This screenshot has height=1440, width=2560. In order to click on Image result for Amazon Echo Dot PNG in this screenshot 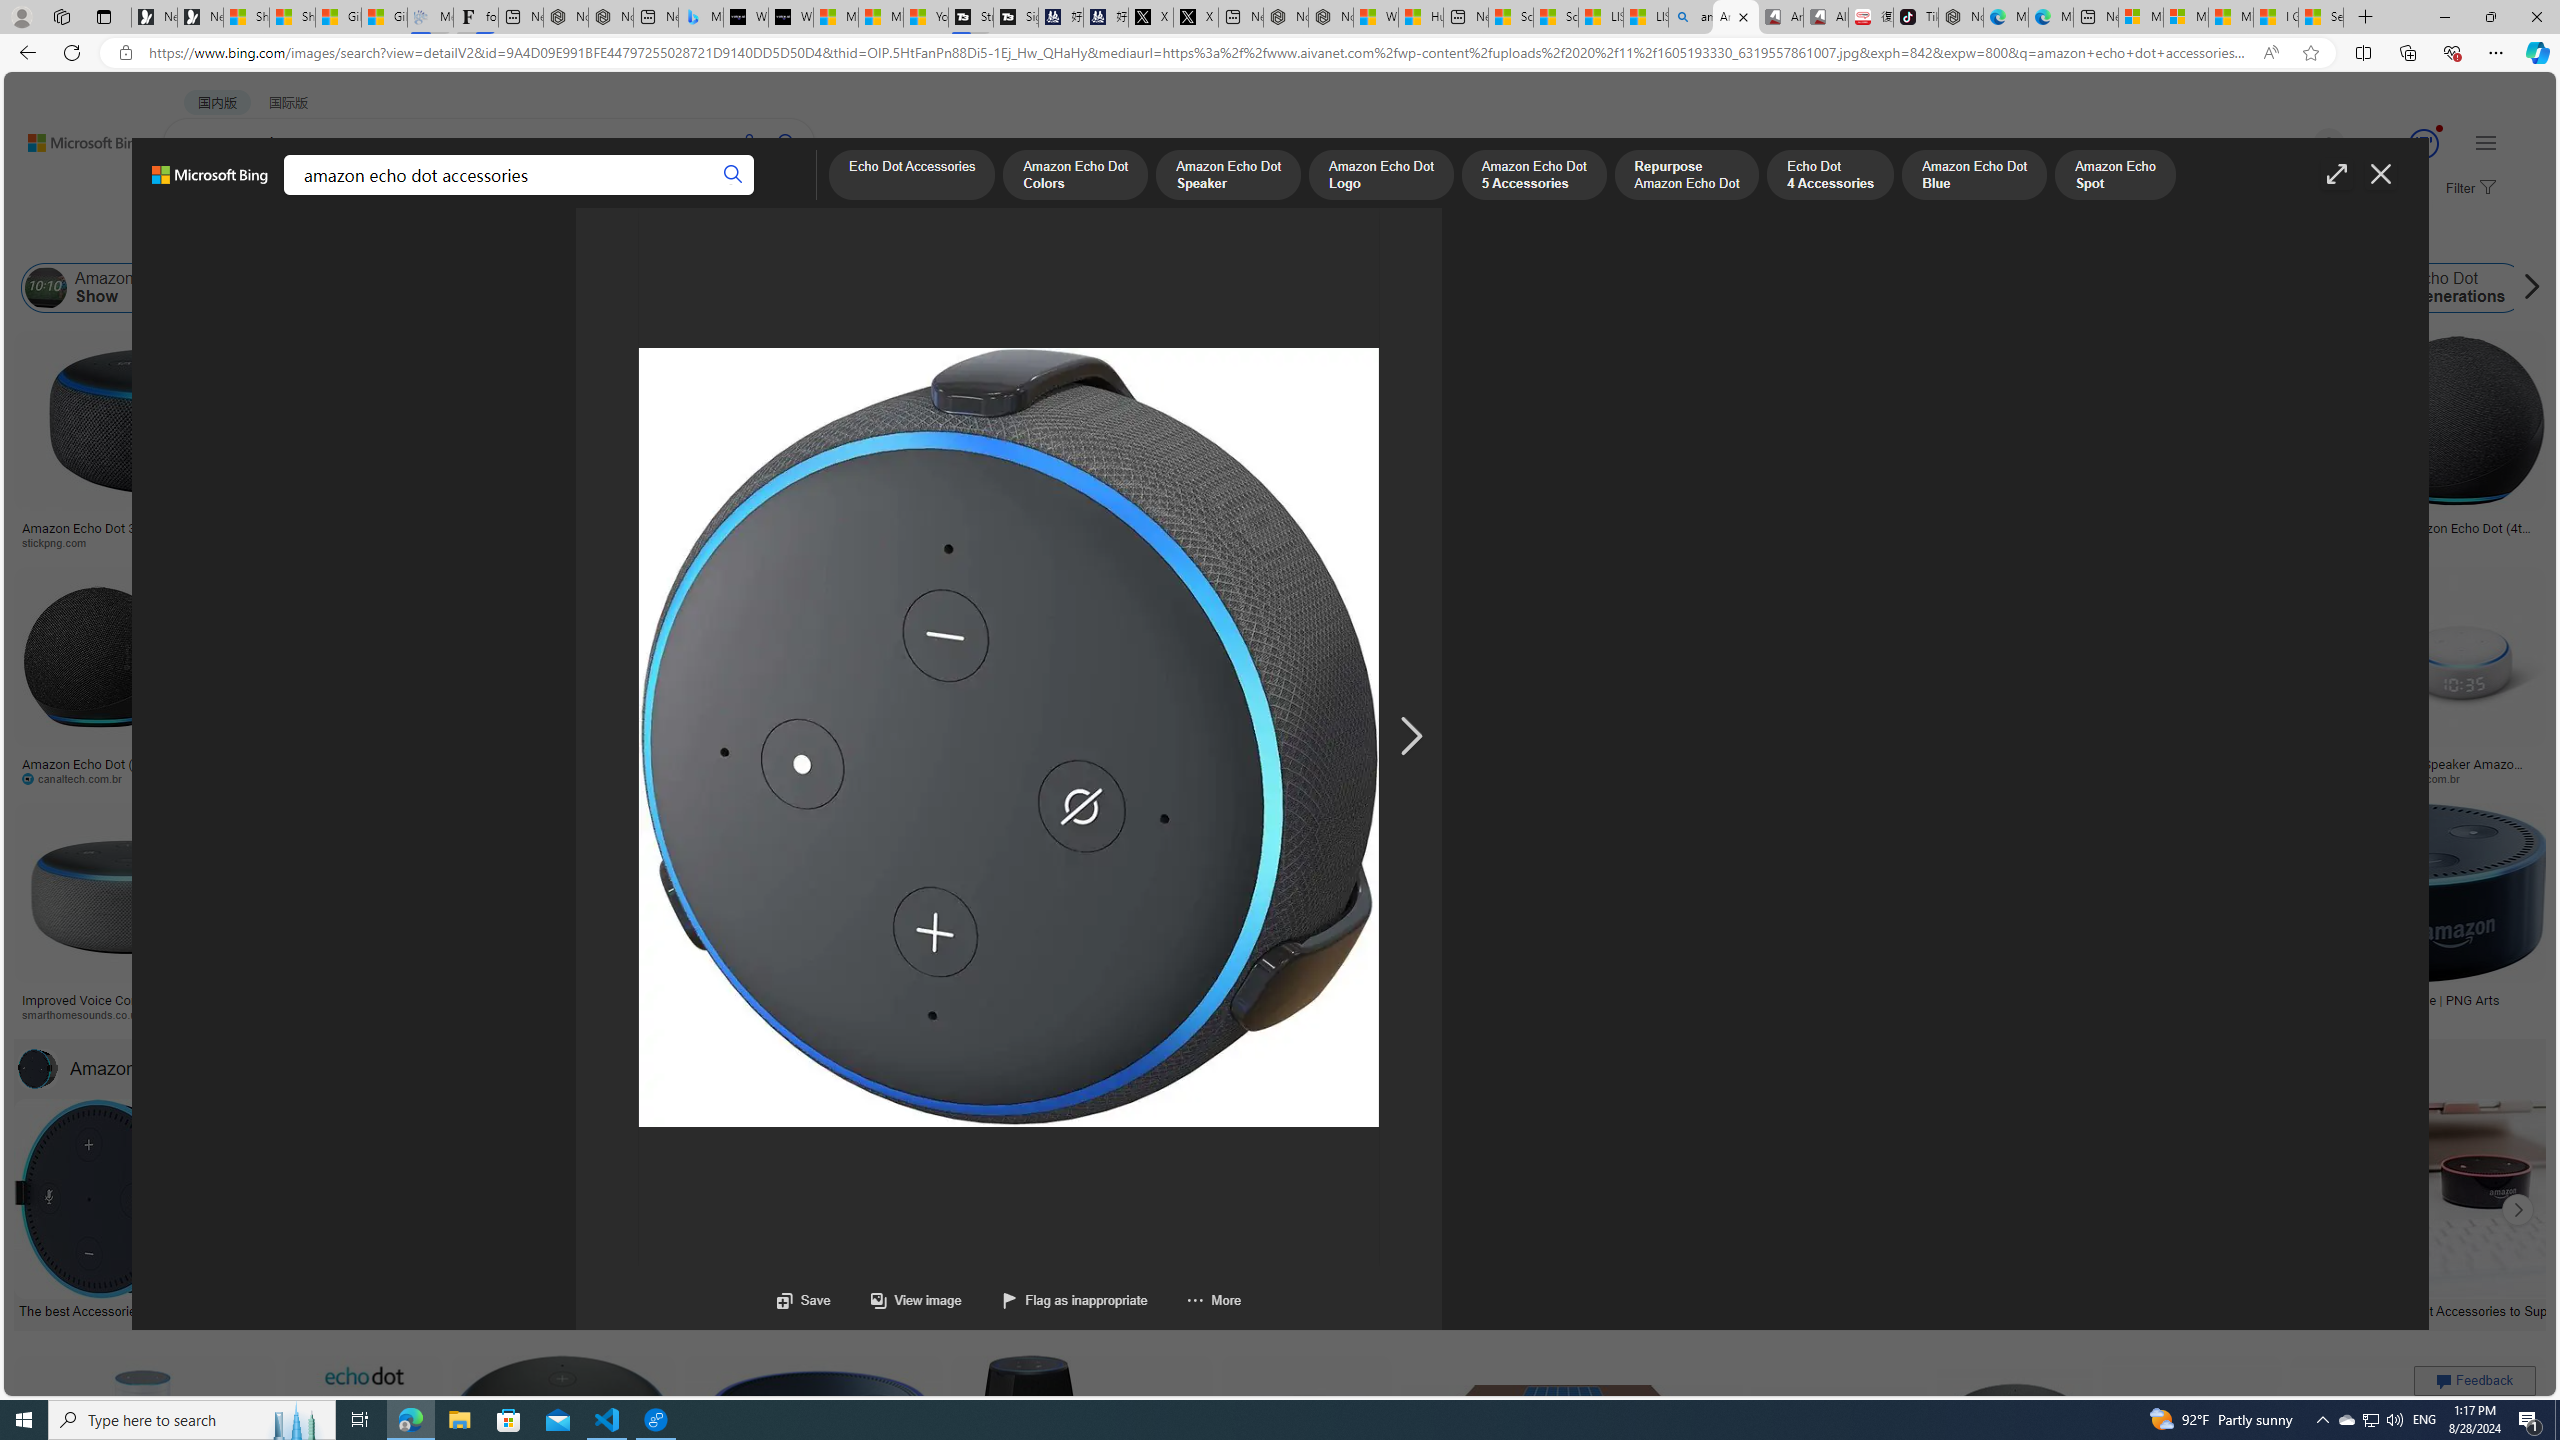, I will do `click(2419, 1447)`.